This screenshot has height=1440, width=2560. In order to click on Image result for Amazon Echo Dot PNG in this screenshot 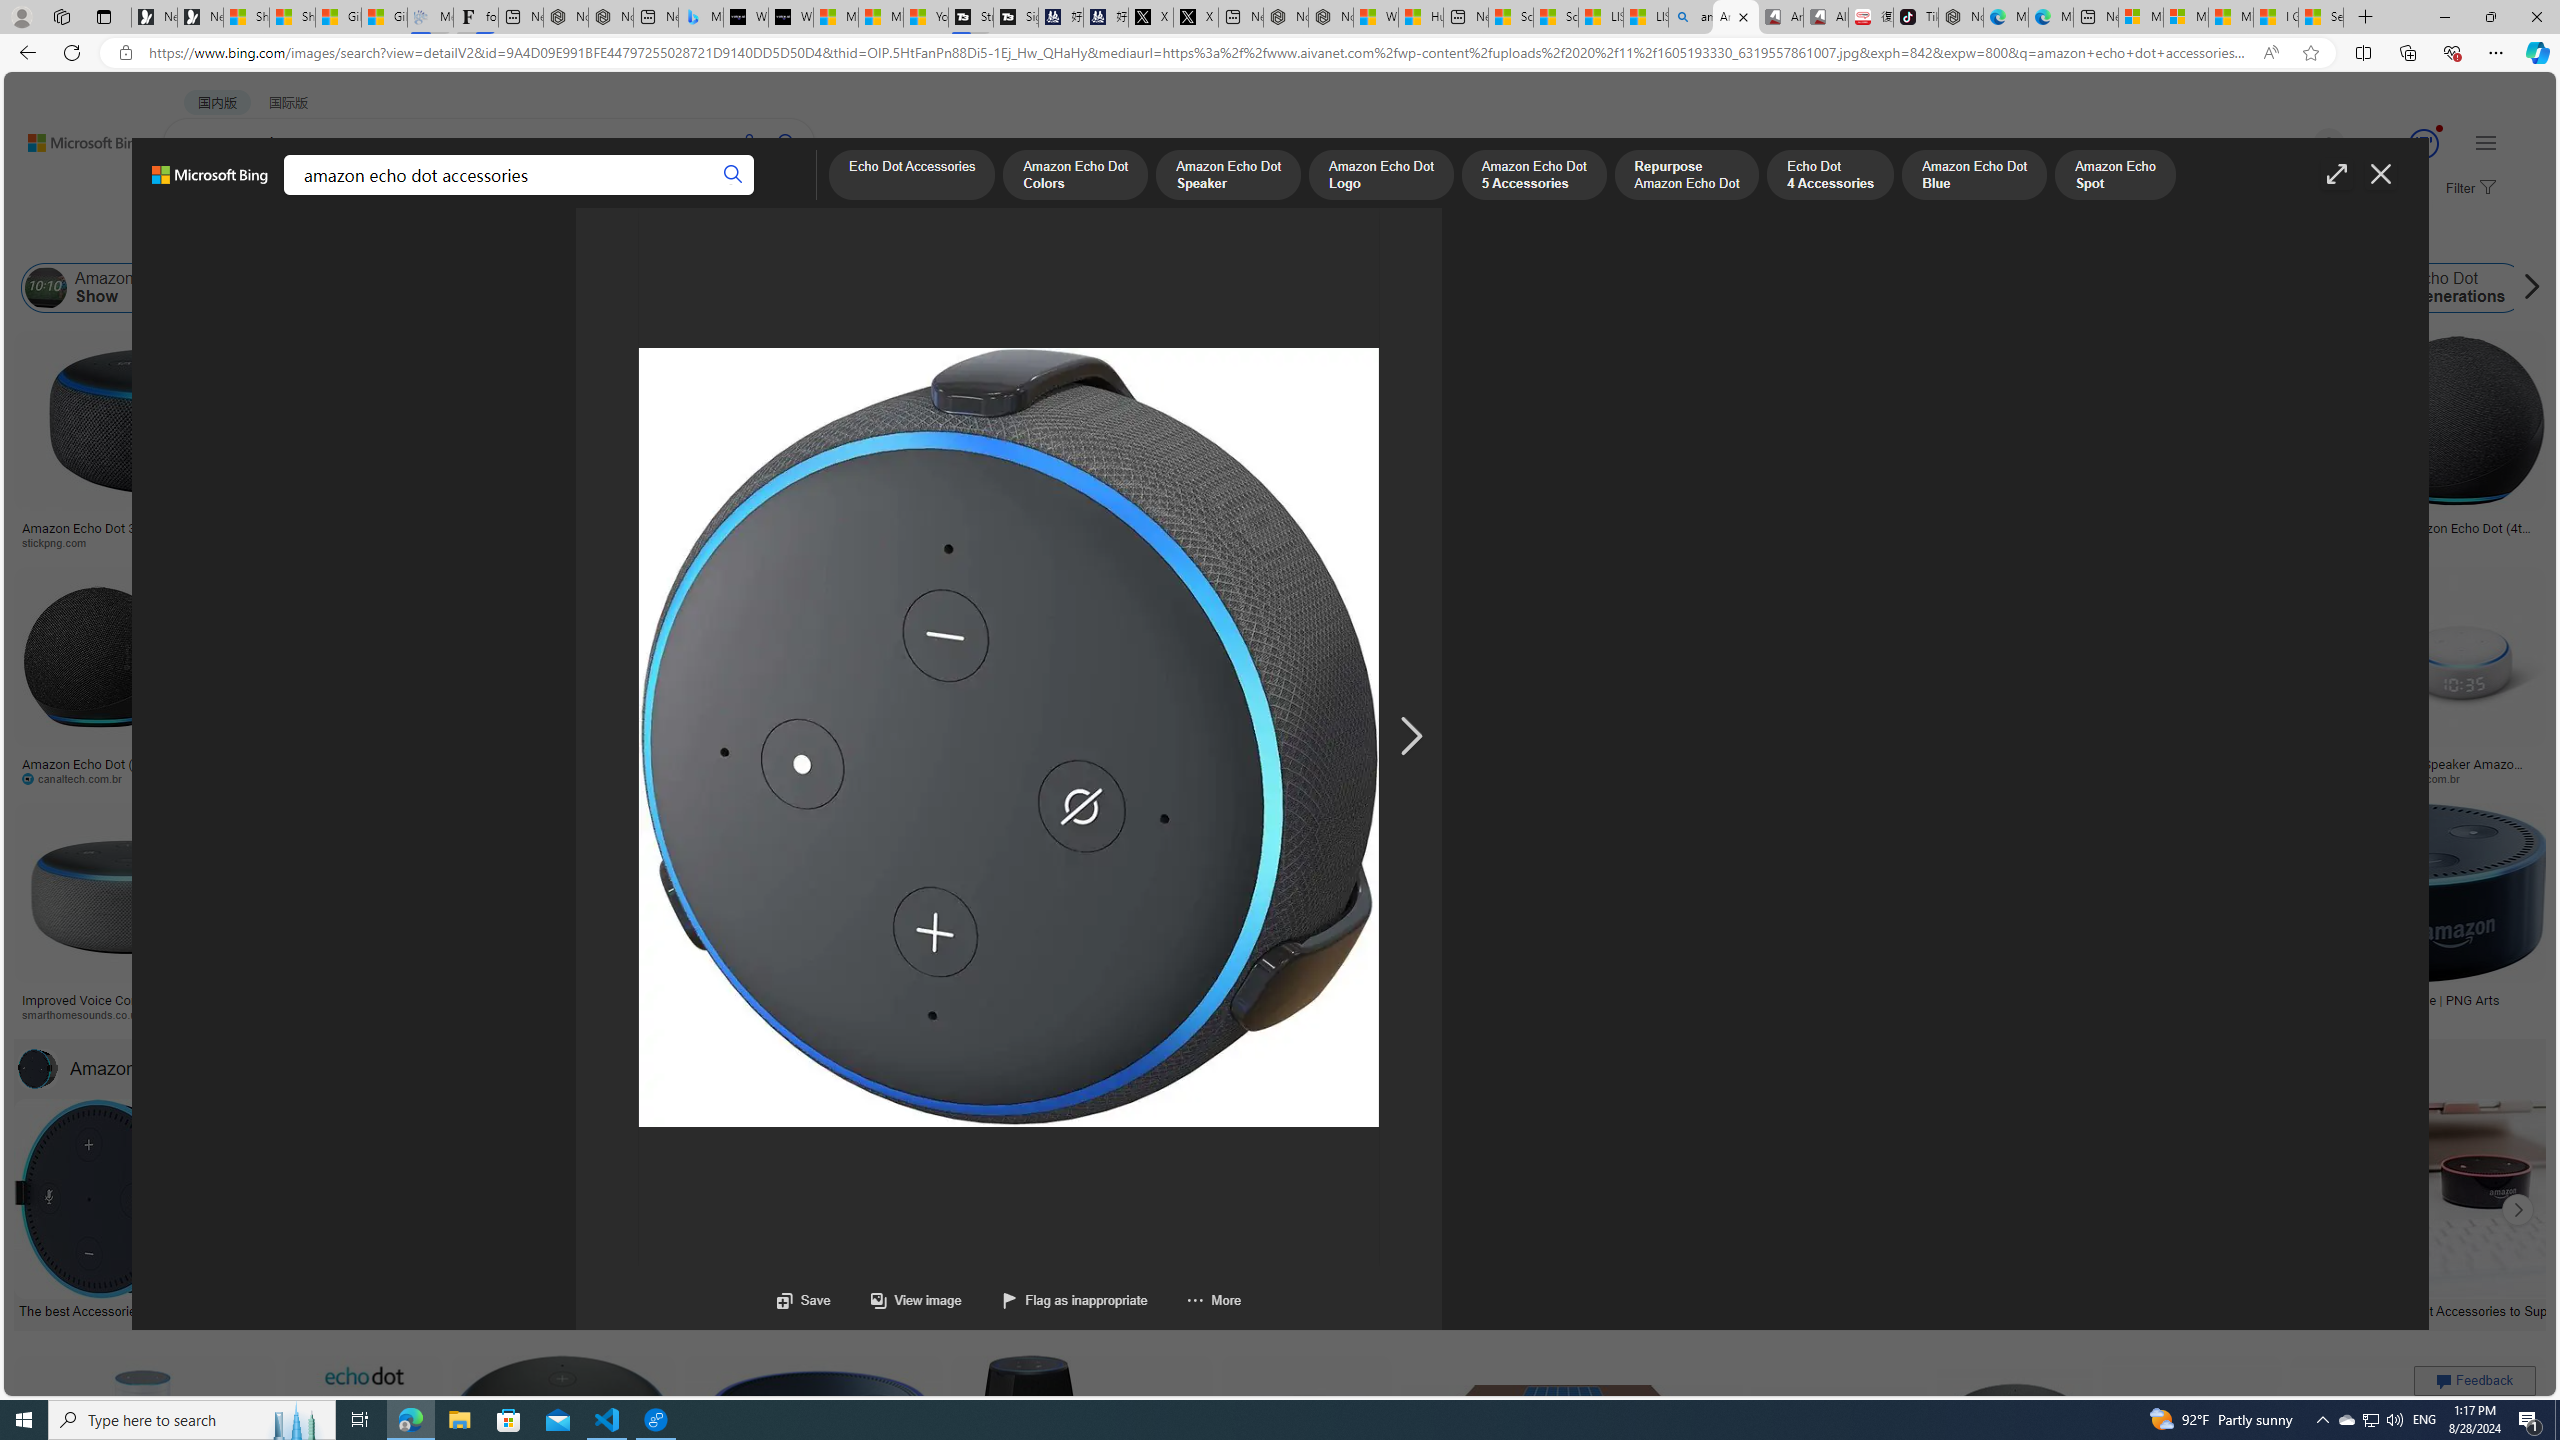, I will do `click(2419, 1447)`.